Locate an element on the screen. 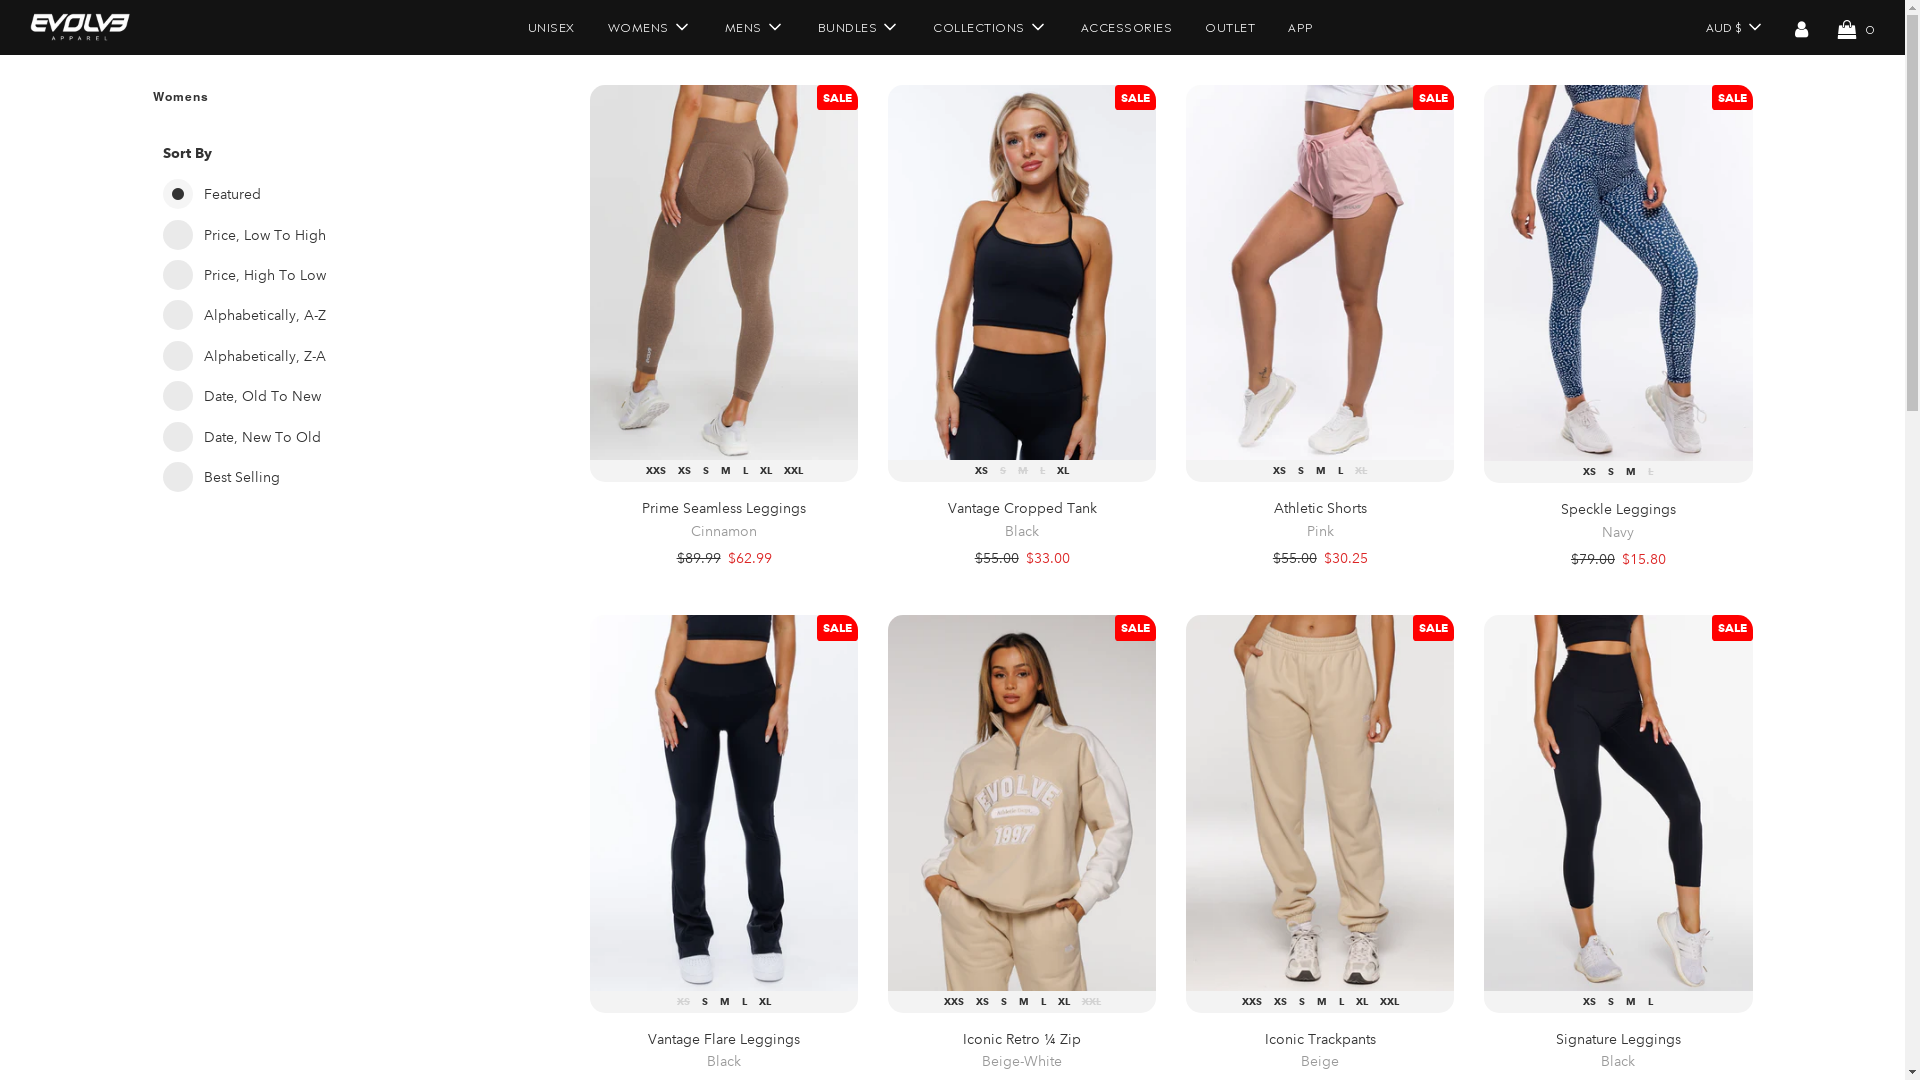 This screenshot has width=1920, height=1080. SALE is located at coordinates (838, 628).